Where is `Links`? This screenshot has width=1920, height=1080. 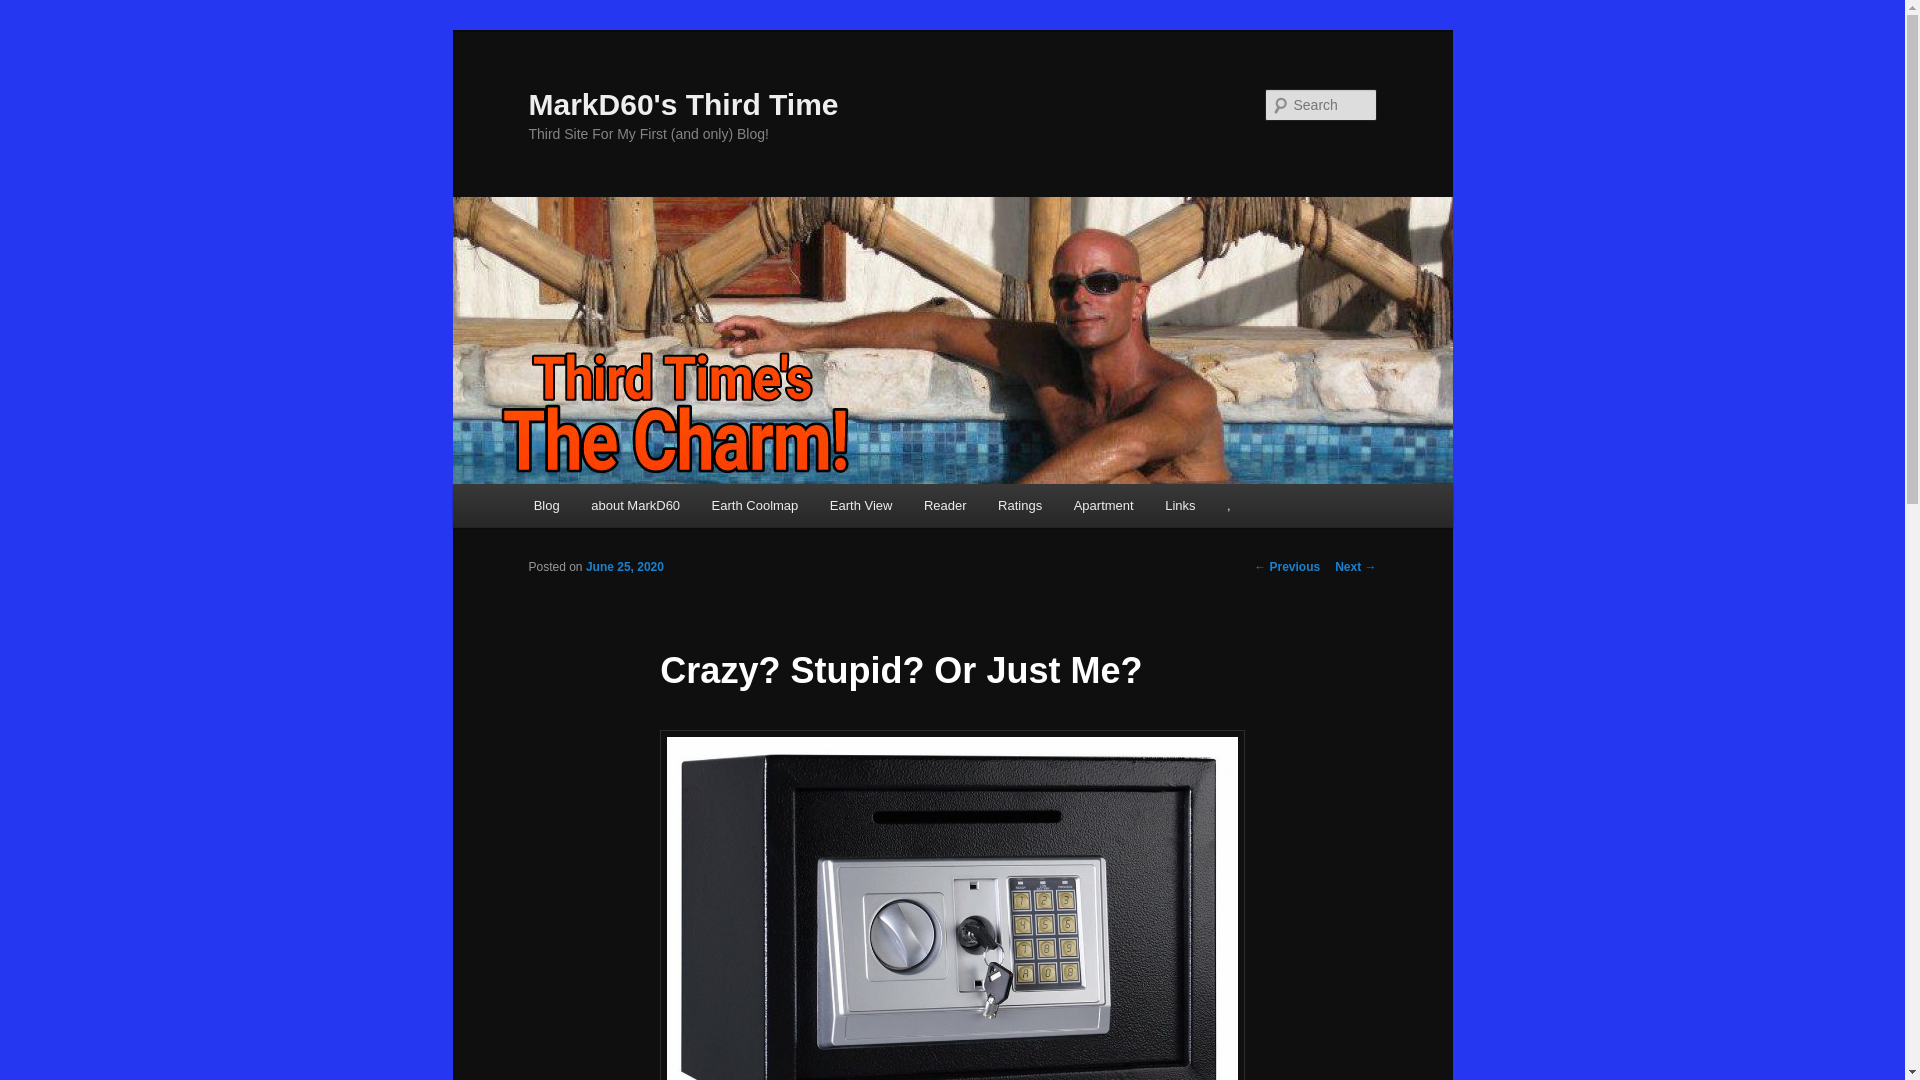
Links is located at coordinates (1180, 505).